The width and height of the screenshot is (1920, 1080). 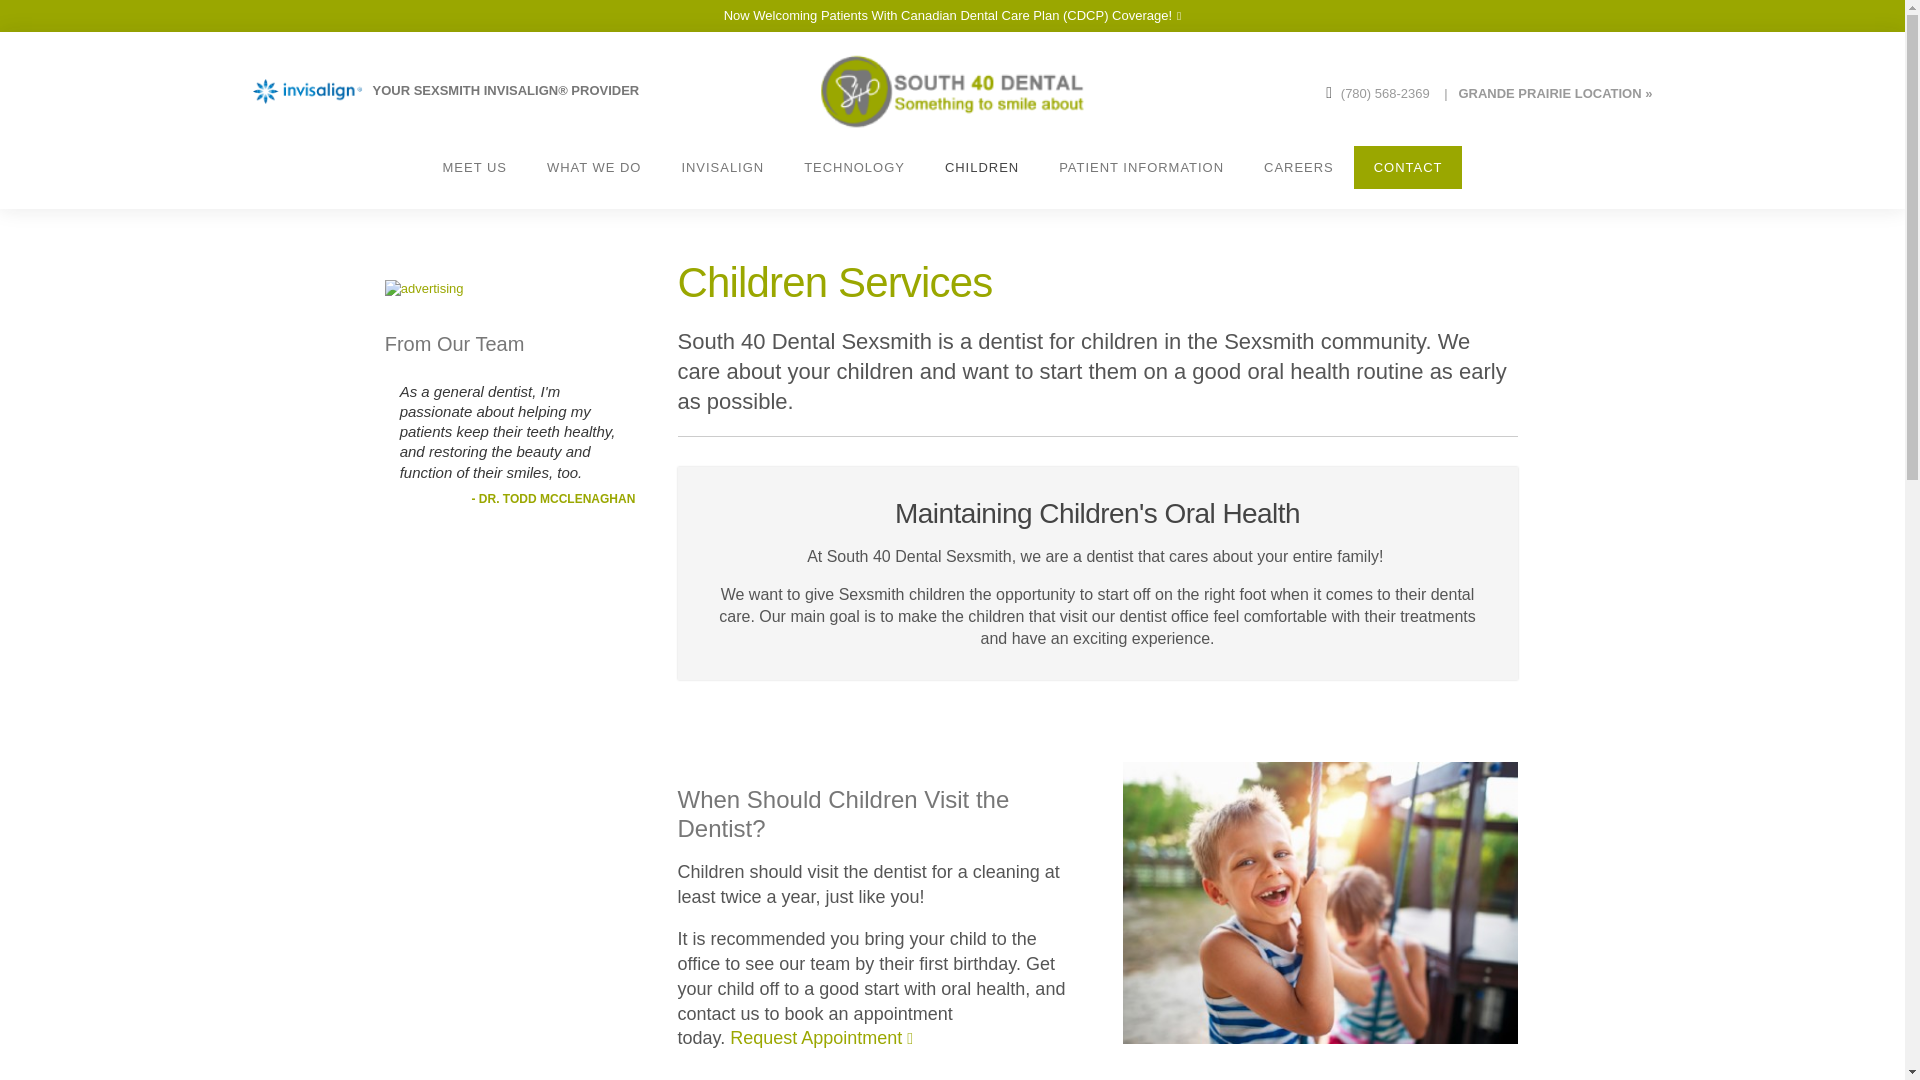 I want to click on WHAT WE DO, so click(x=594, y=167).